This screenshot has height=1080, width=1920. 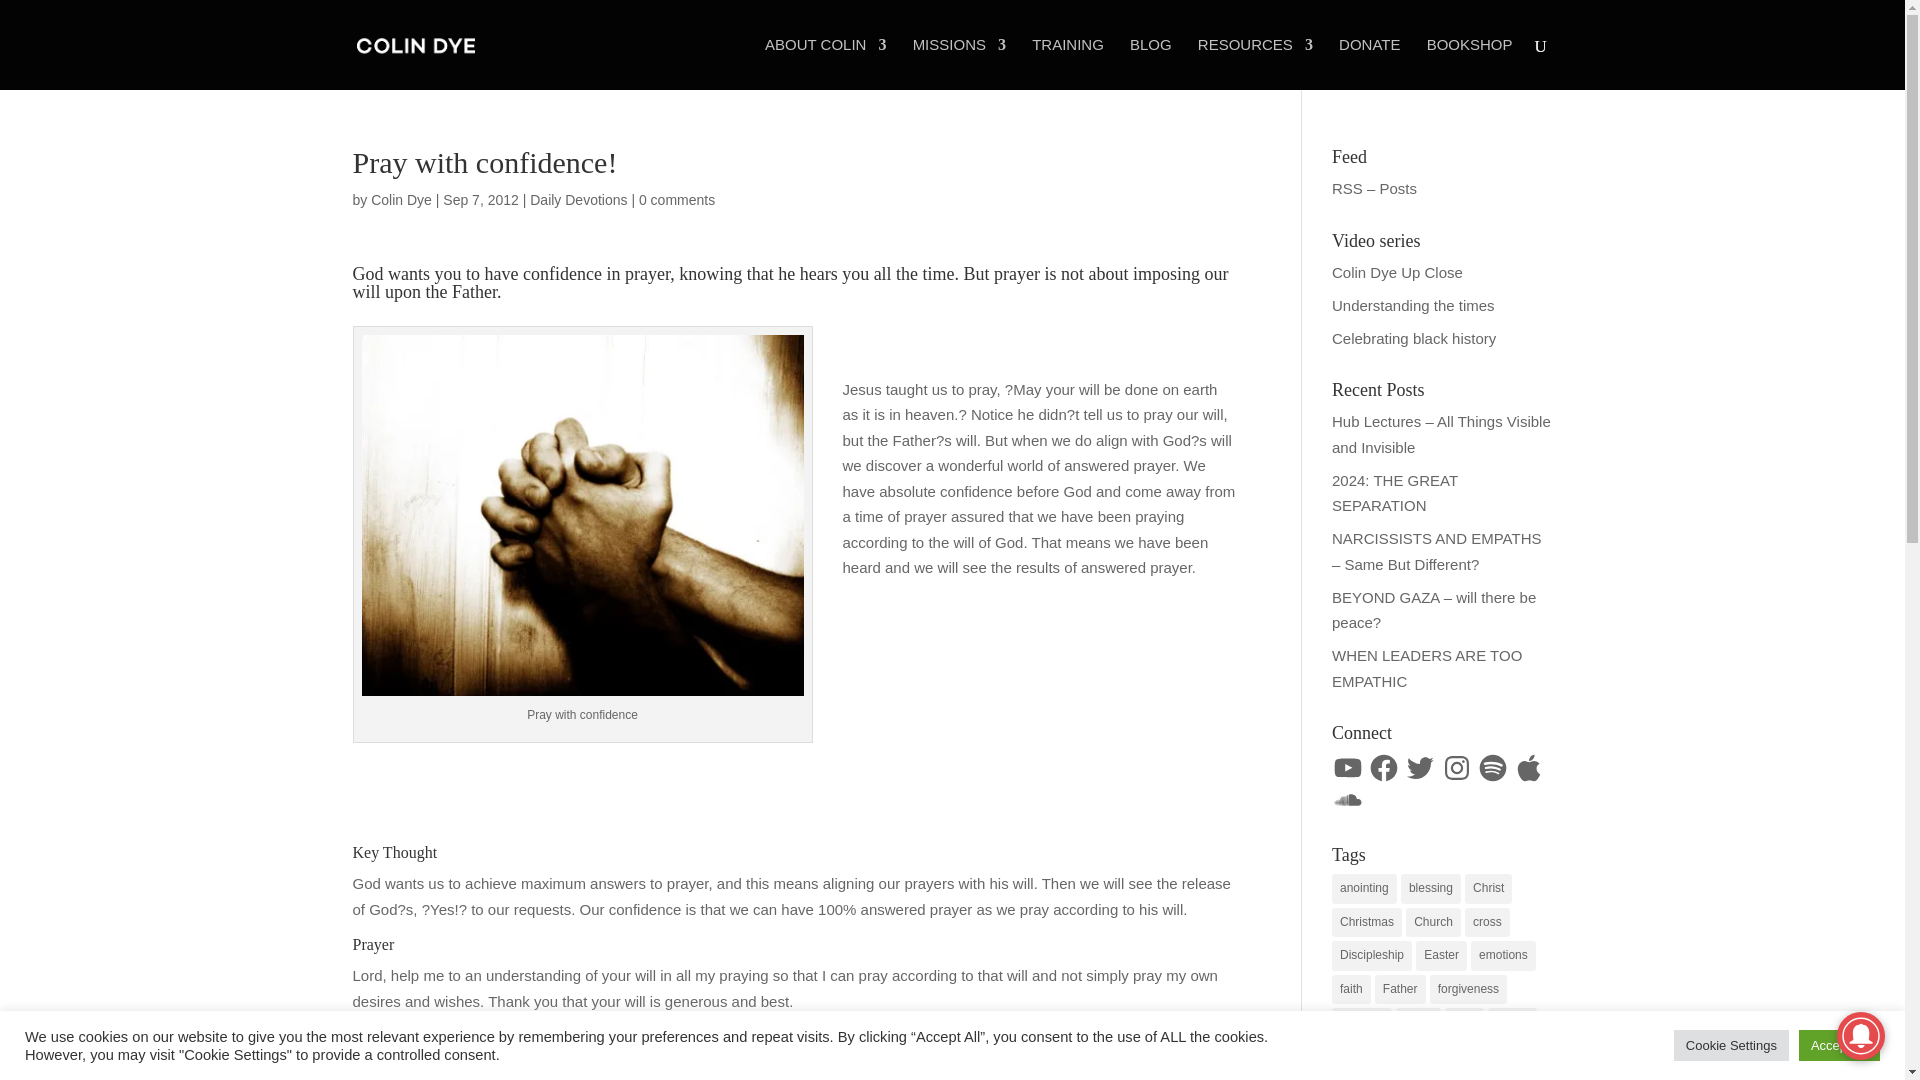 I want to click on ABOUT COLIN, so click(x=824, y=63).